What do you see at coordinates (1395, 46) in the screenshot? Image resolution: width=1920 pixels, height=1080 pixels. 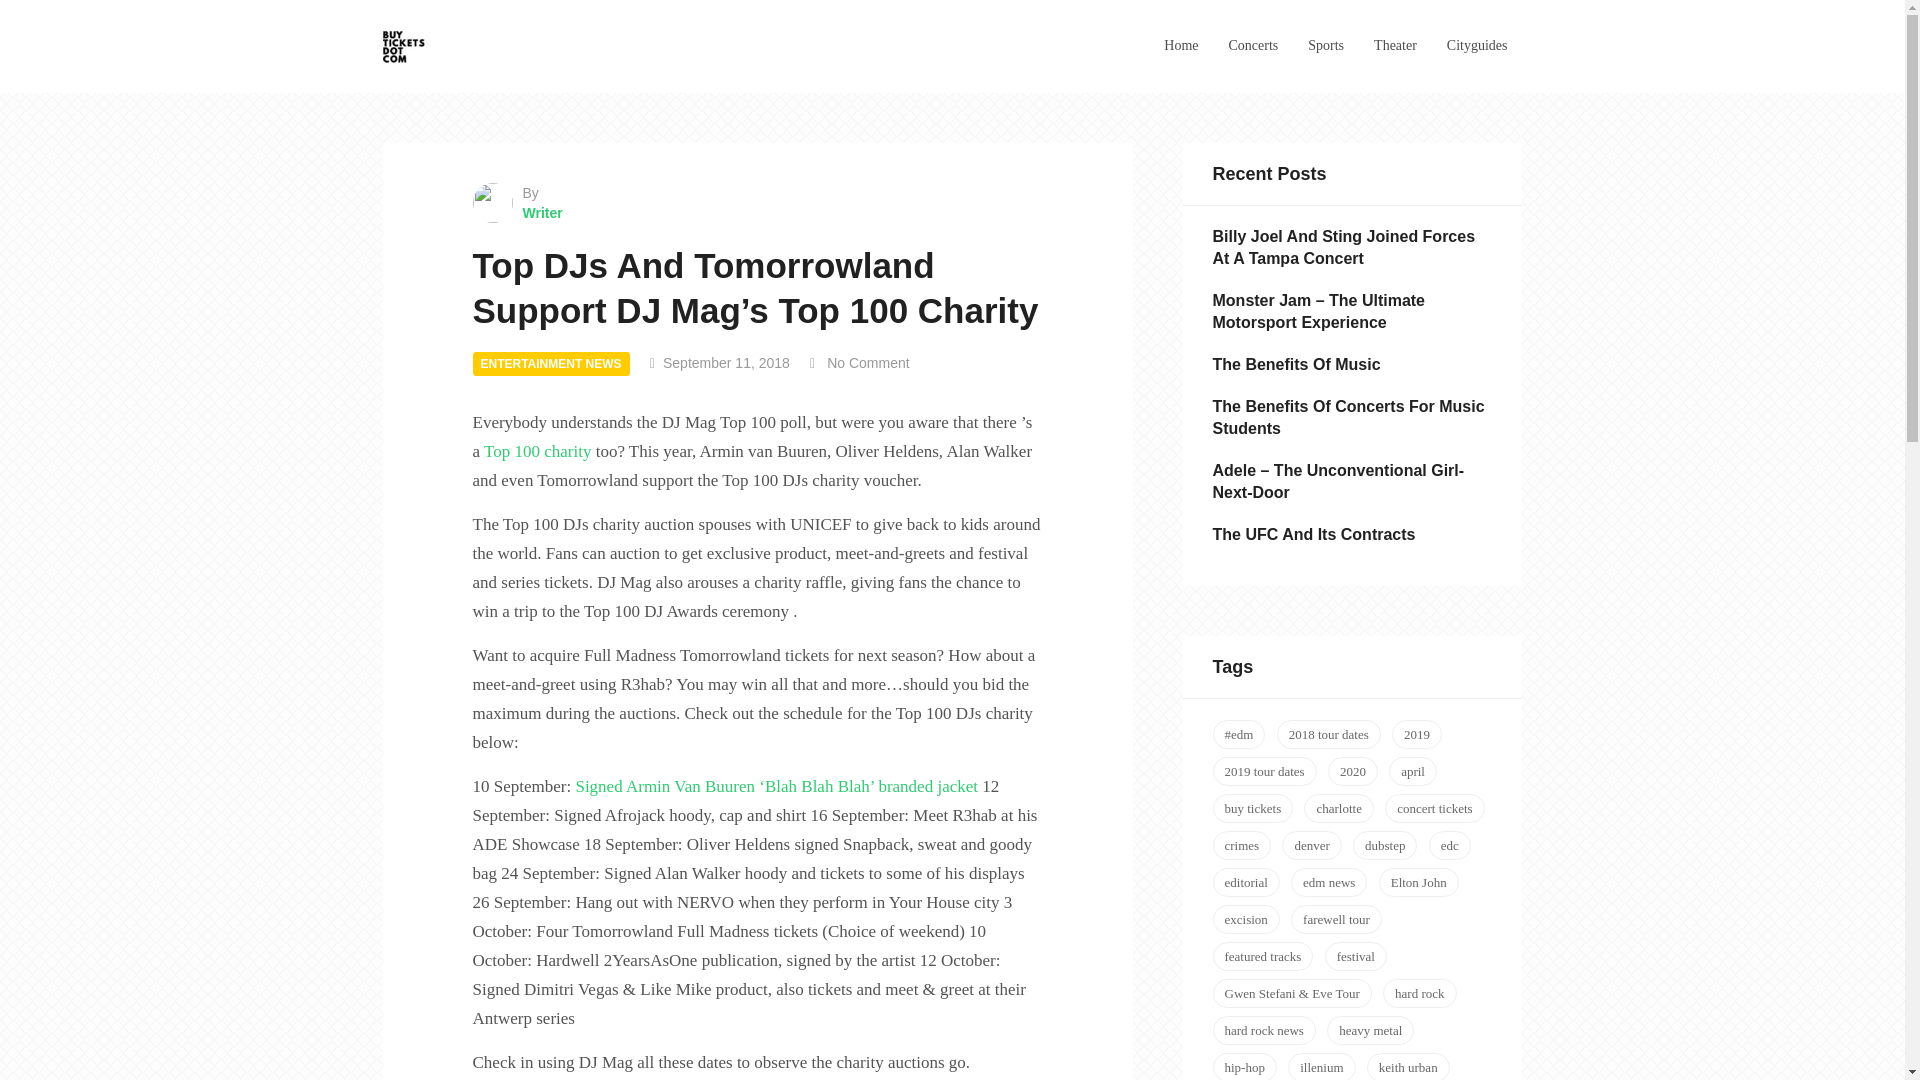 I see `Theater` at bounding box center [1395, 46].